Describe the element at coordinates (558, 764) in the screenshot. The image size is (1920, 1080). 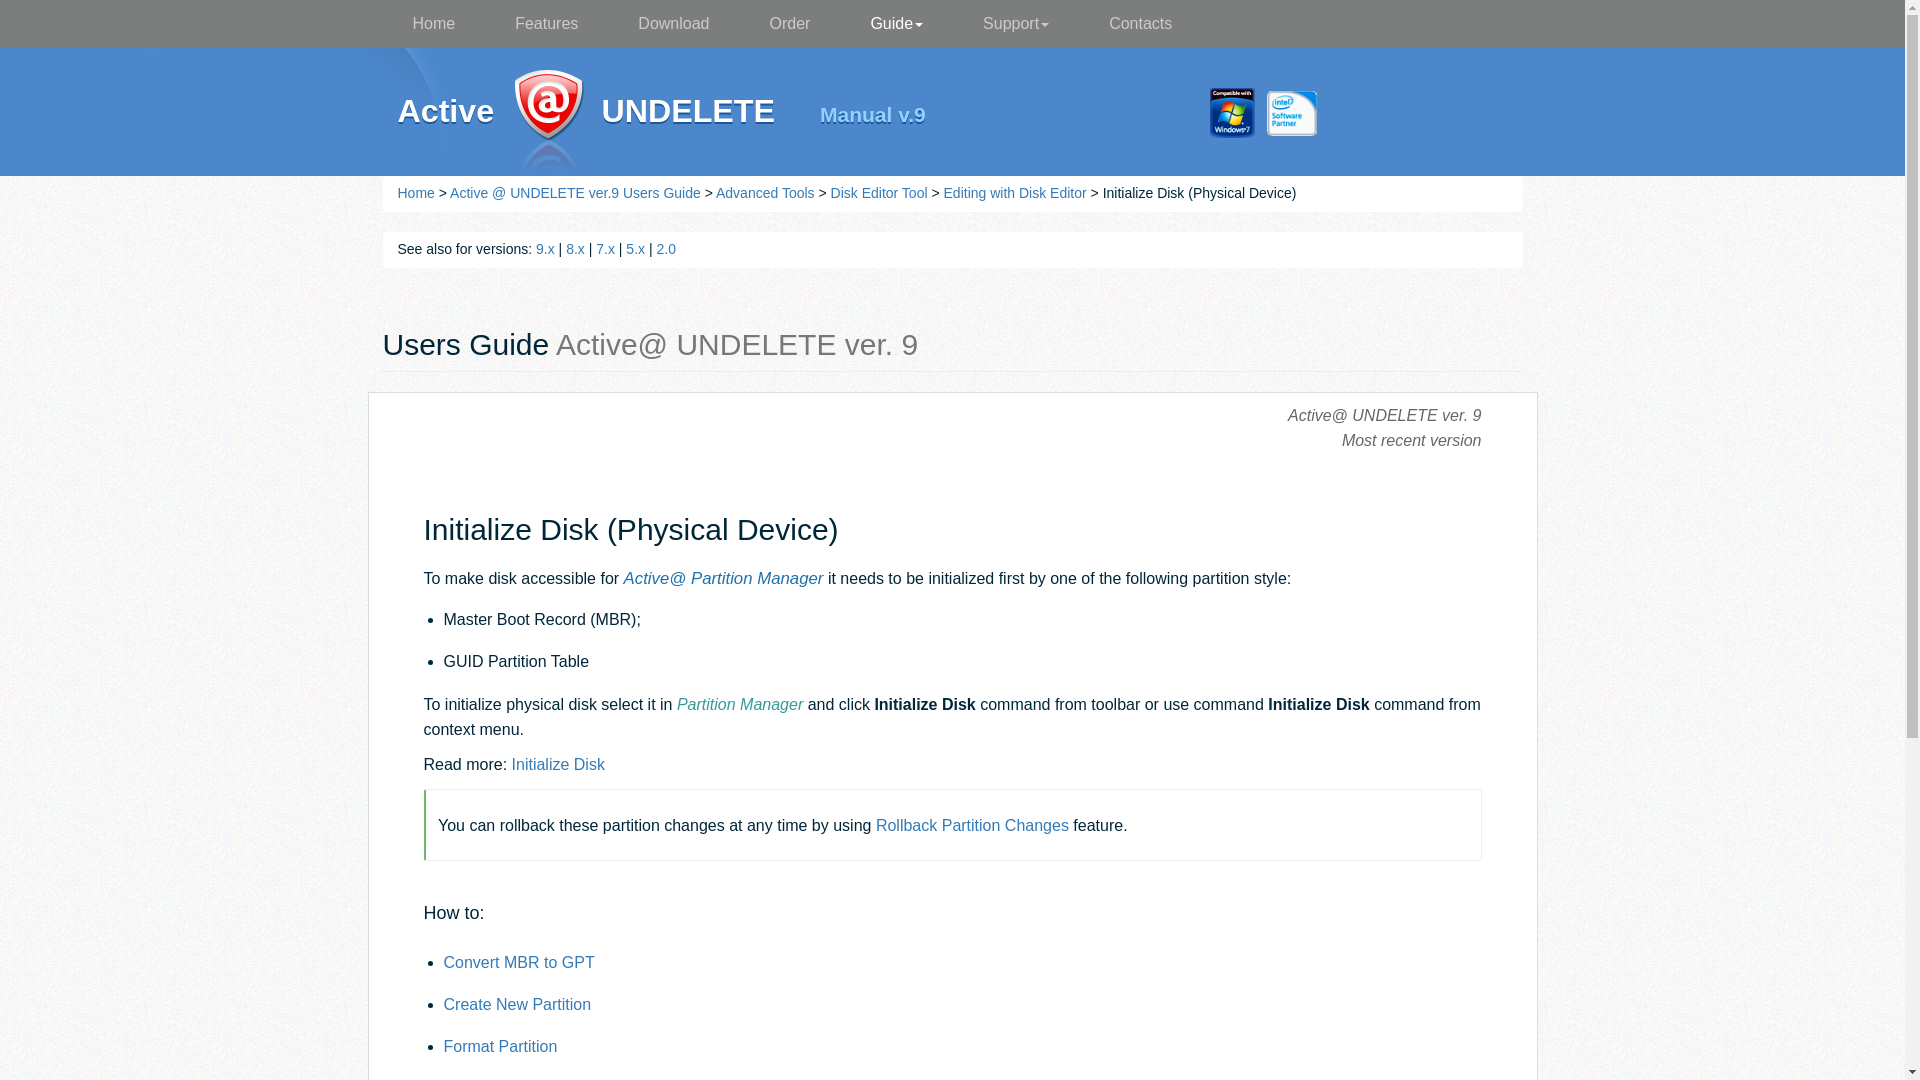
I see `Initialize Disk` at that location.